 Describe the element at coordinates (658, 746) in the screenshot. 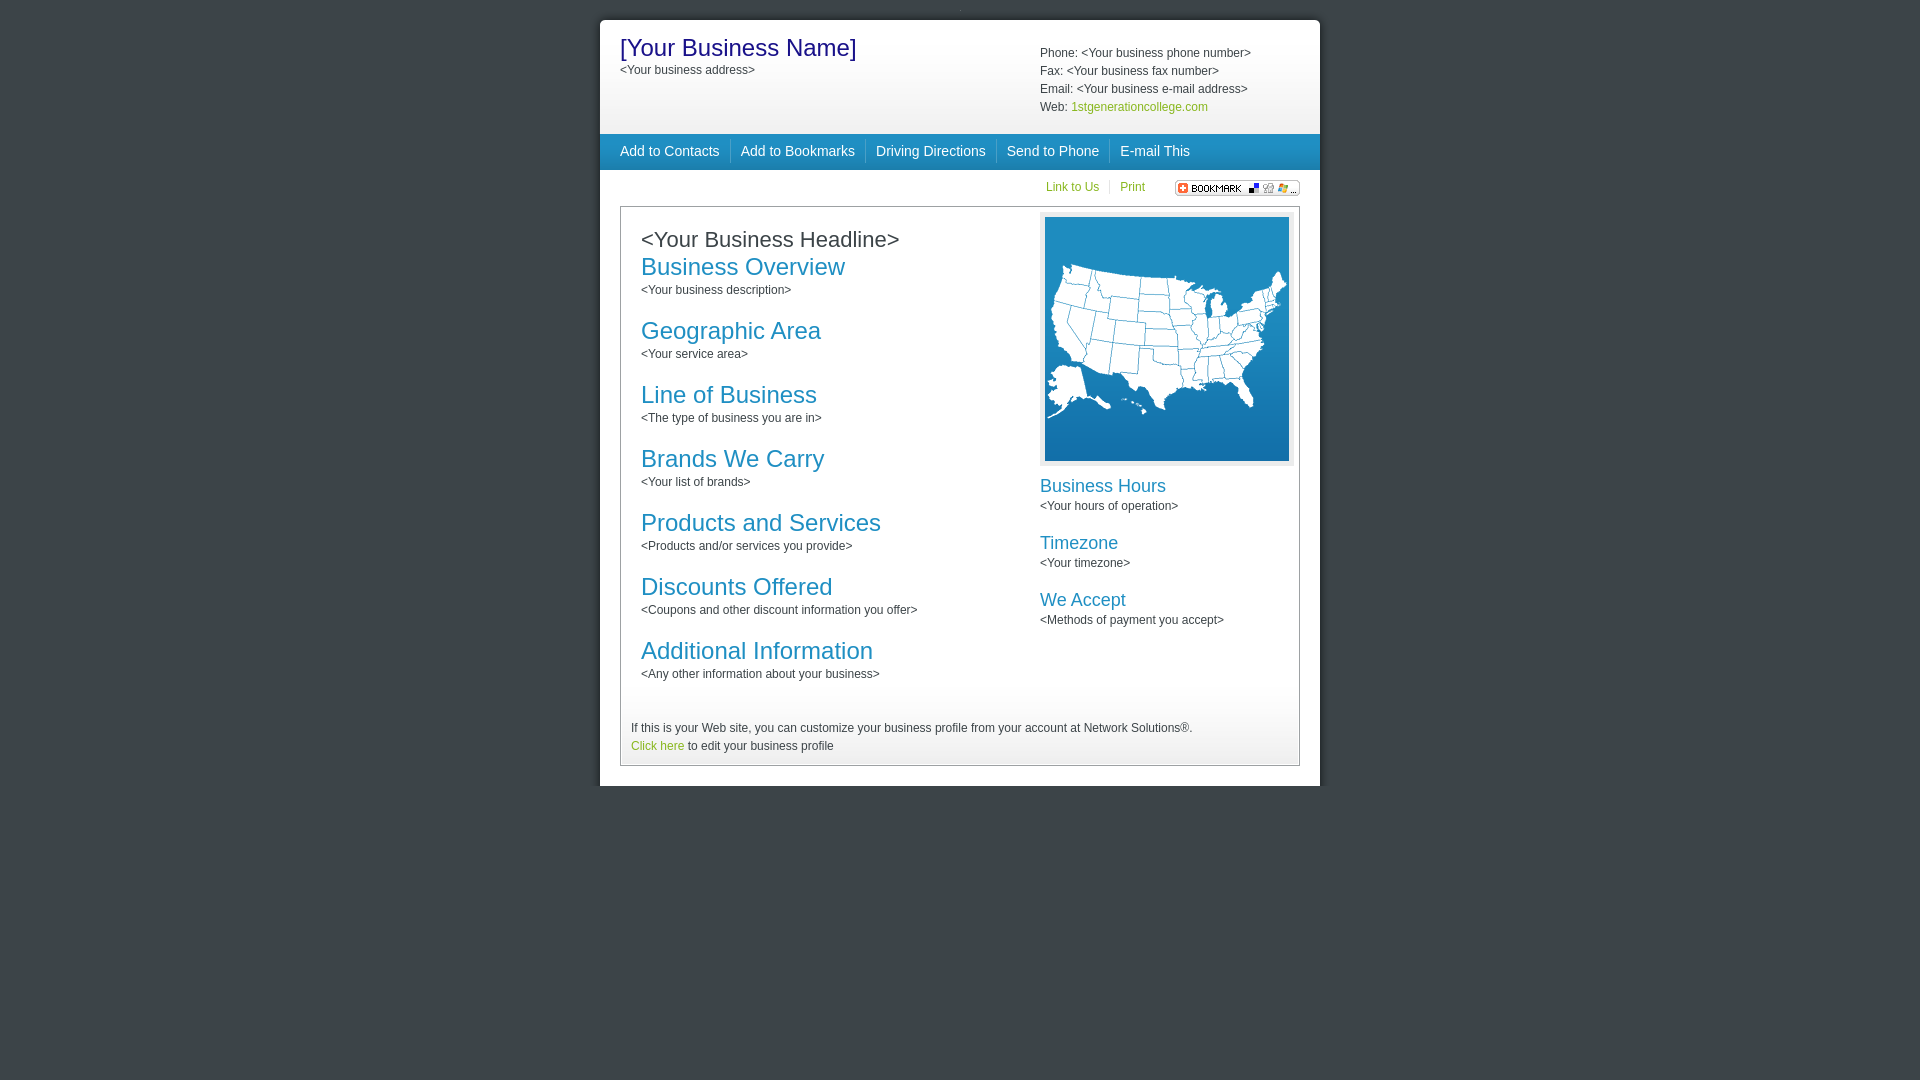

I see `Click here` at that location.